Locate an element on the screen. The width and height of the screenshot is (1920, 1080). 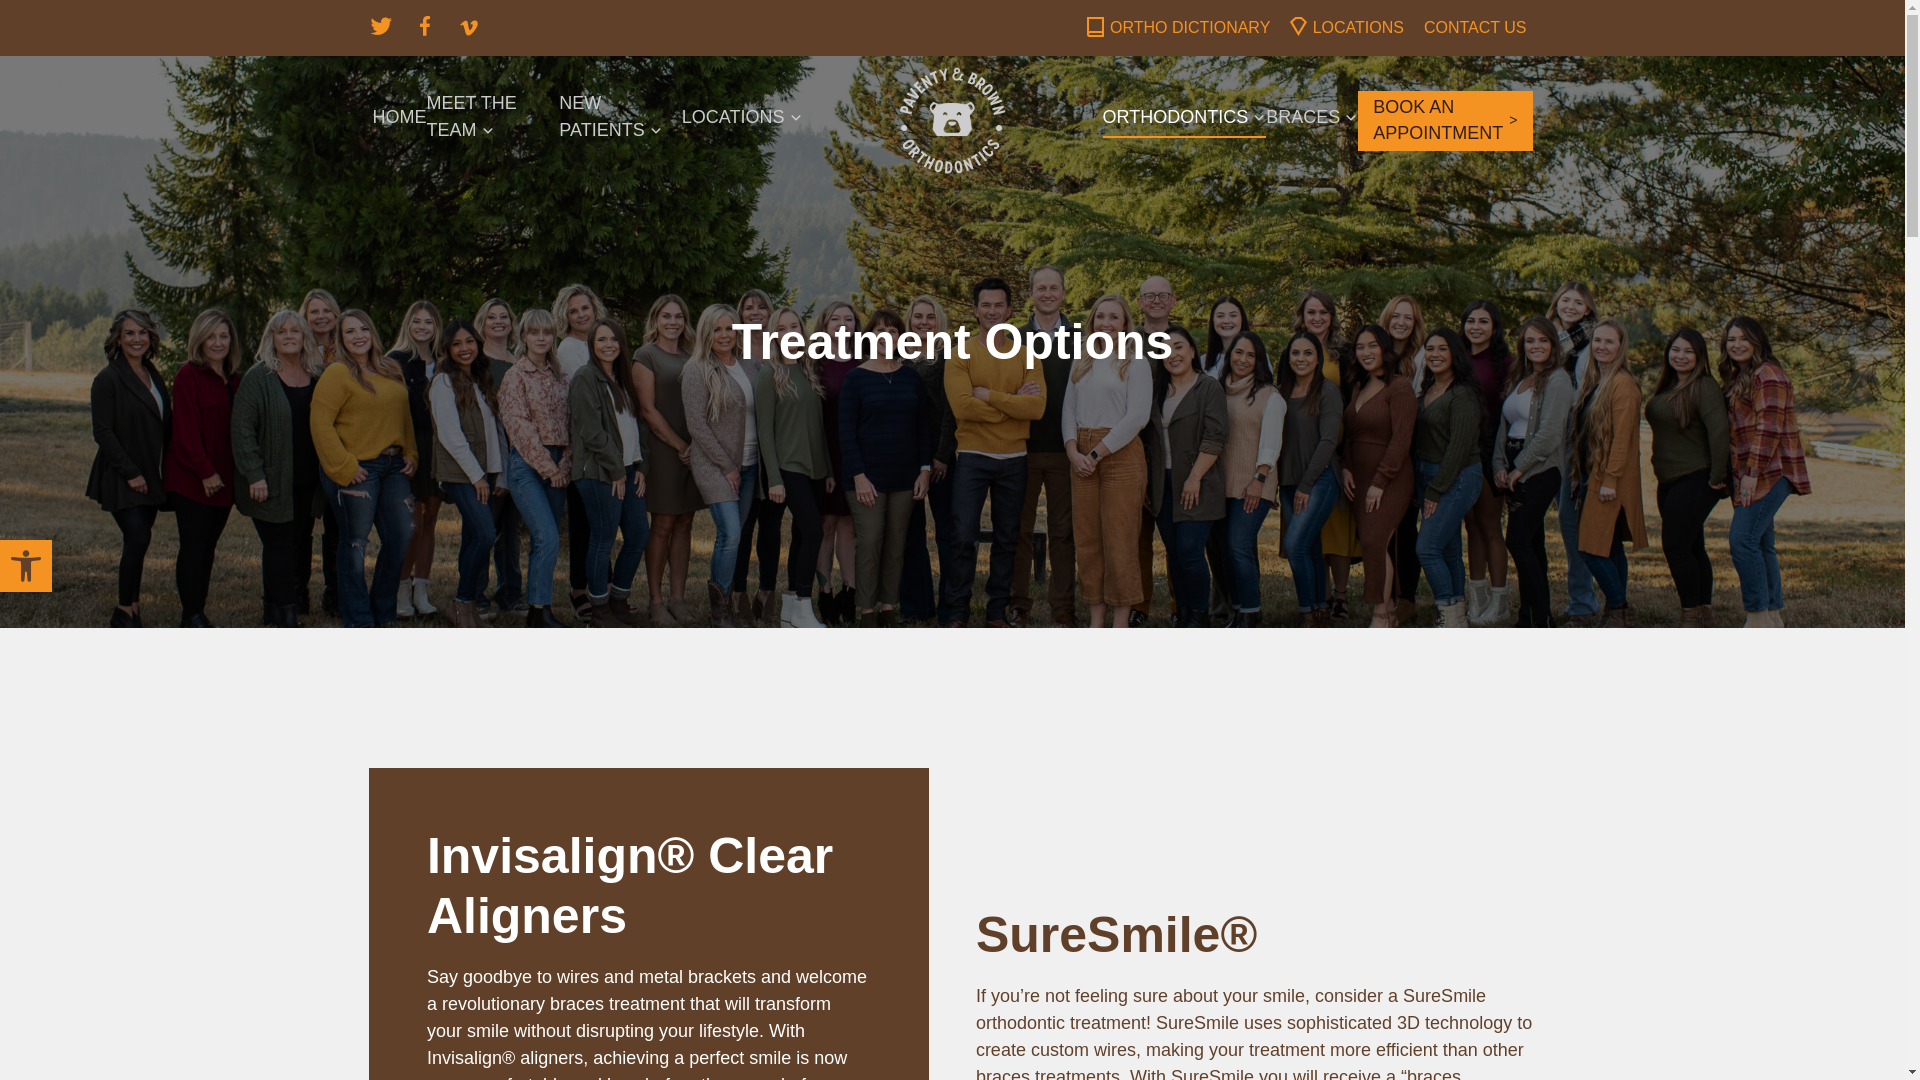
LOCATIONS is located at coordinates (1358, 28).